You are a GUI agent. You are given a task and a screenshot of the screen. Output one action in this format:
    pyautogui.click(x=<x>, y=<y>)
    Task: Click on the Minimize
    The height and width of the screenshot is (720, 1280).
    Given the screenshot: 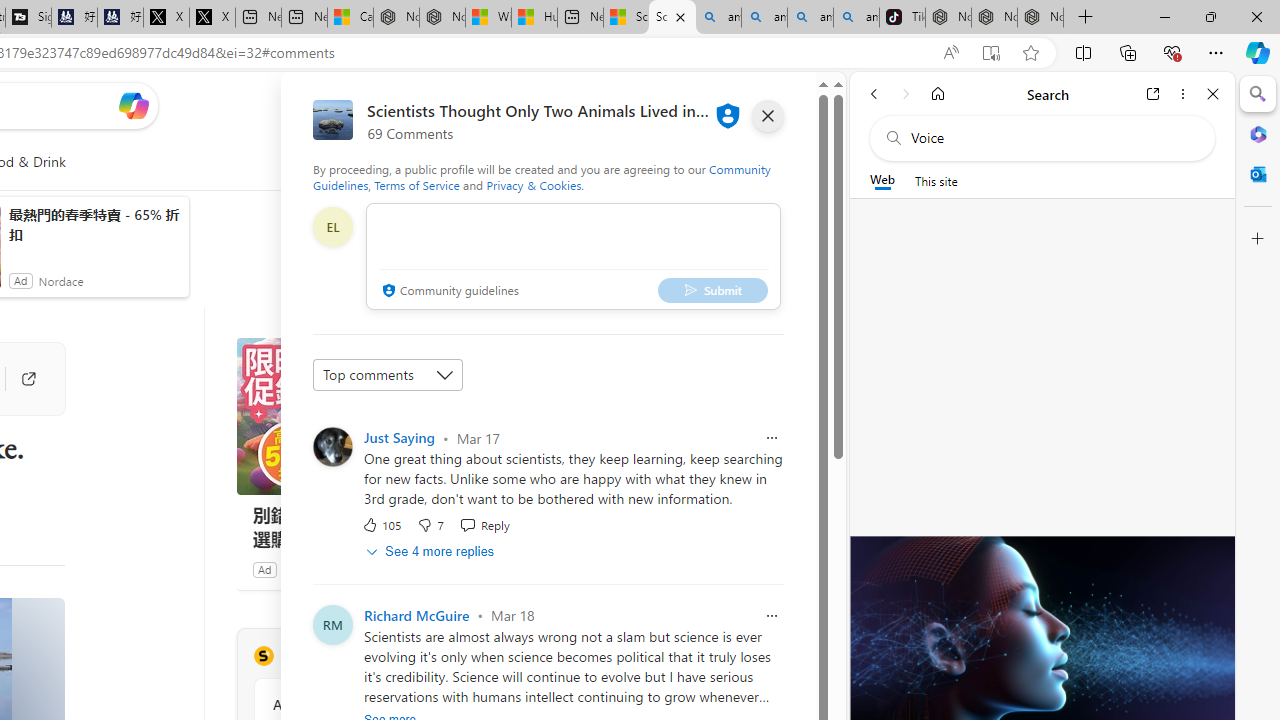 What is the action you would take?
    pyautogui.click(x=1164, y=16)
    